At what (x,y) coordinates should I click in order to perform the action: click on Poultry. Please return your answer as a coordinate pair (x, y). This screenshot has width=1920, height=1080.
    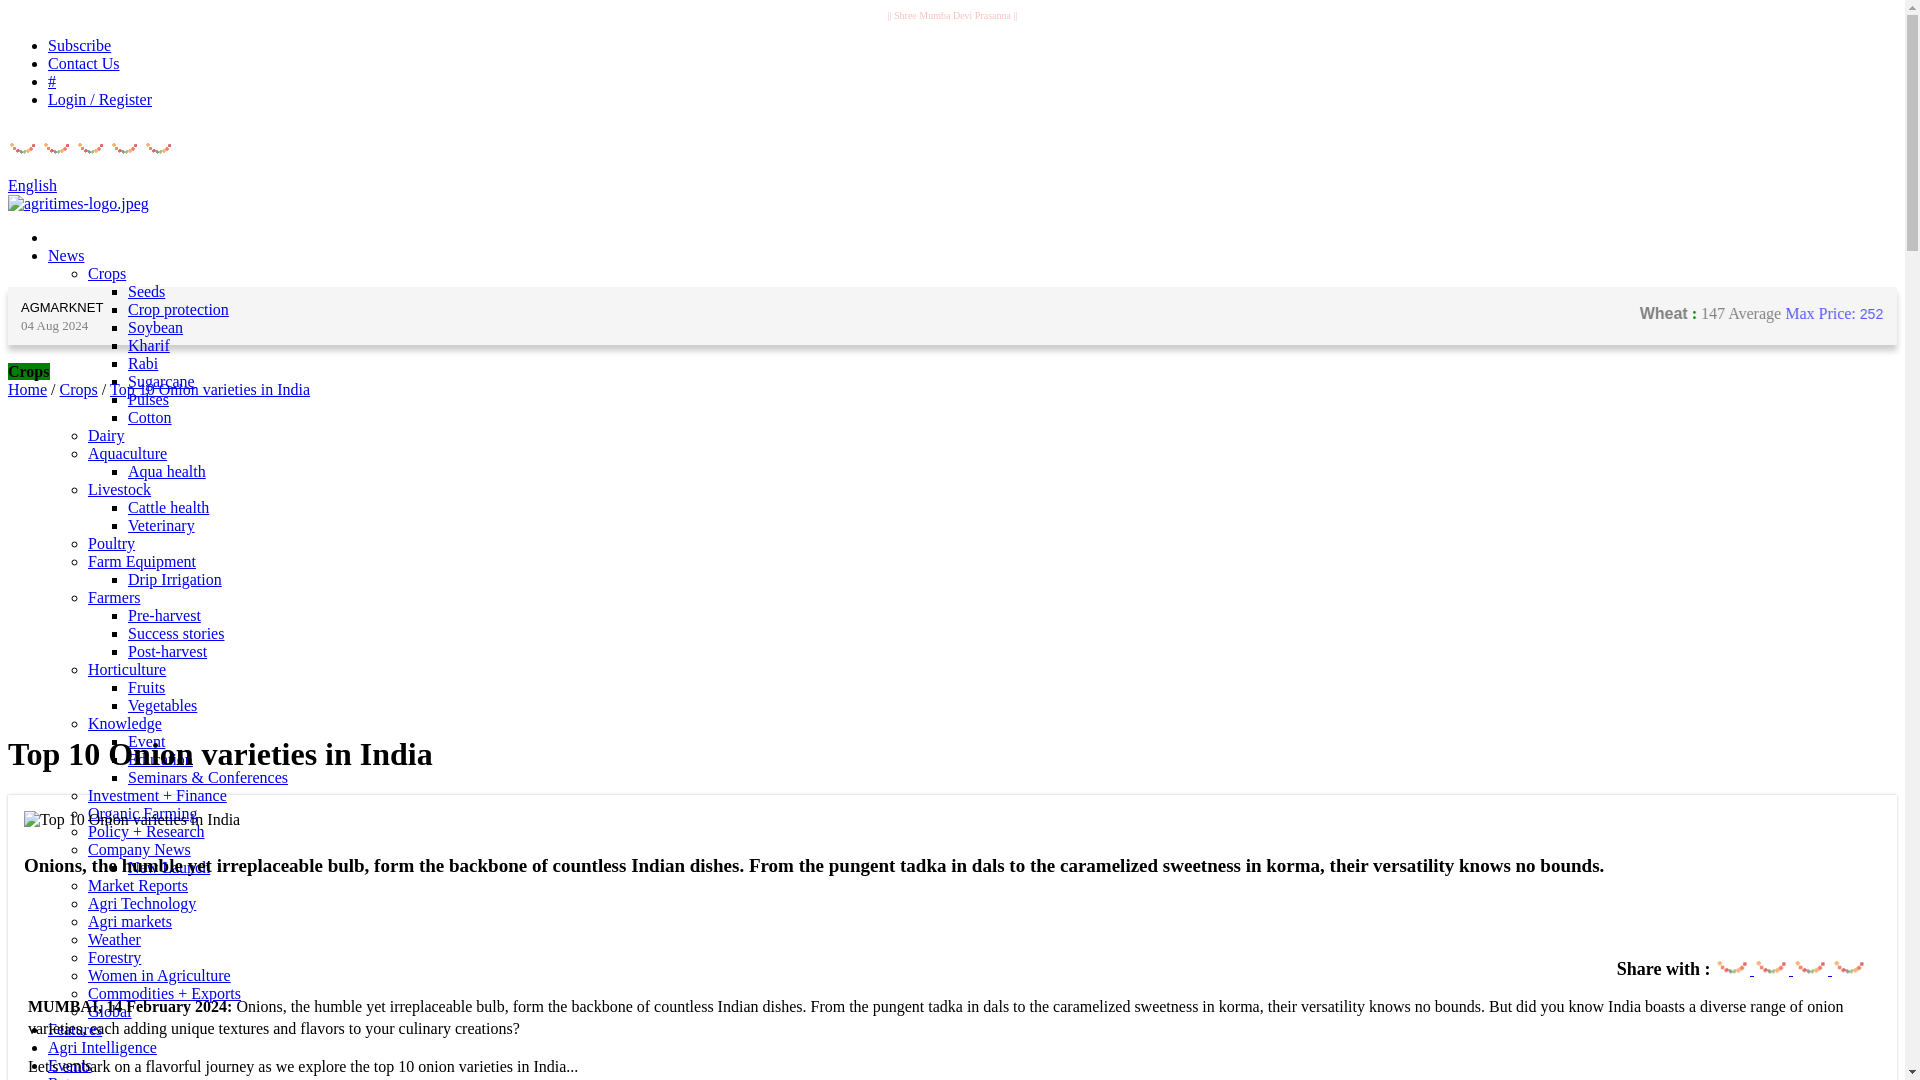
    Looking at the image, I should click on (111, 542).